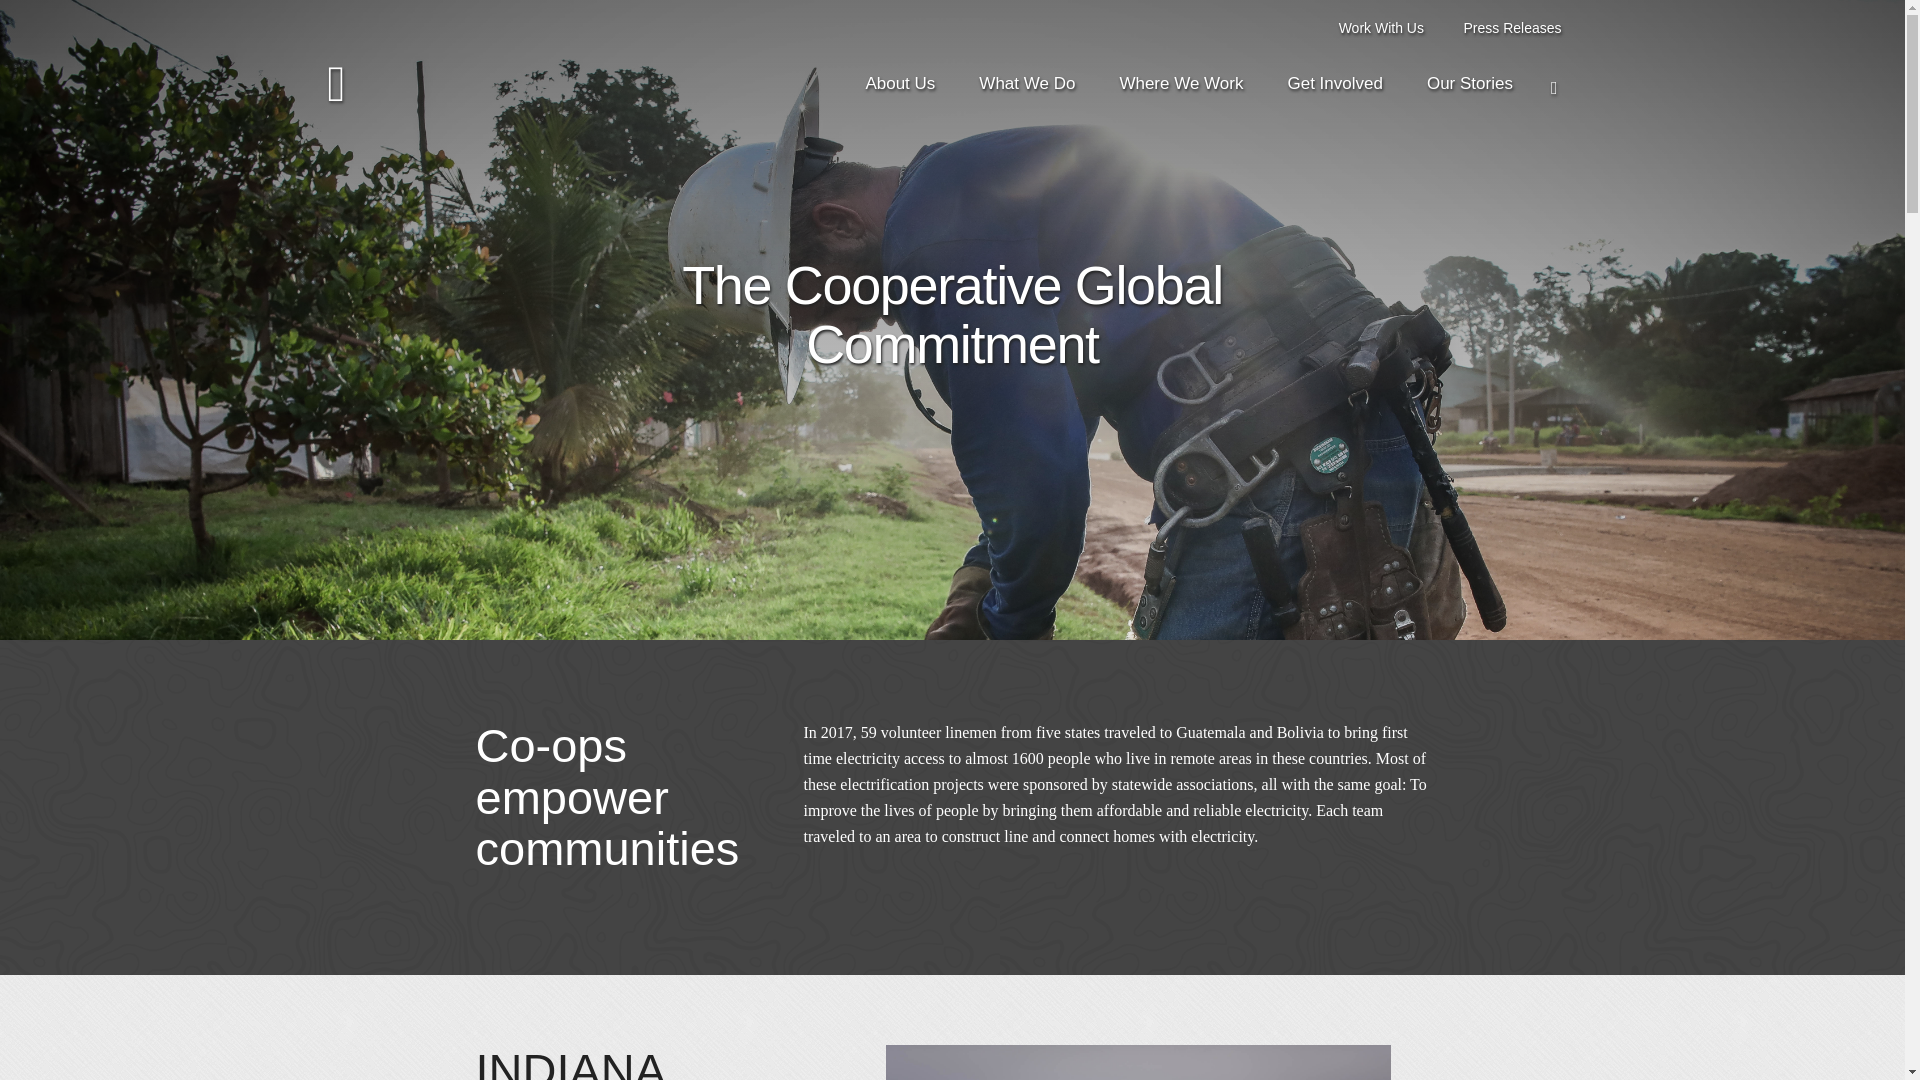 The width and height of the screenshot is (1920, 1080). What do you see at coordinates (1180, 87) in the screenshot?
I see `Where We Work` at bounding box center [1180, 87].